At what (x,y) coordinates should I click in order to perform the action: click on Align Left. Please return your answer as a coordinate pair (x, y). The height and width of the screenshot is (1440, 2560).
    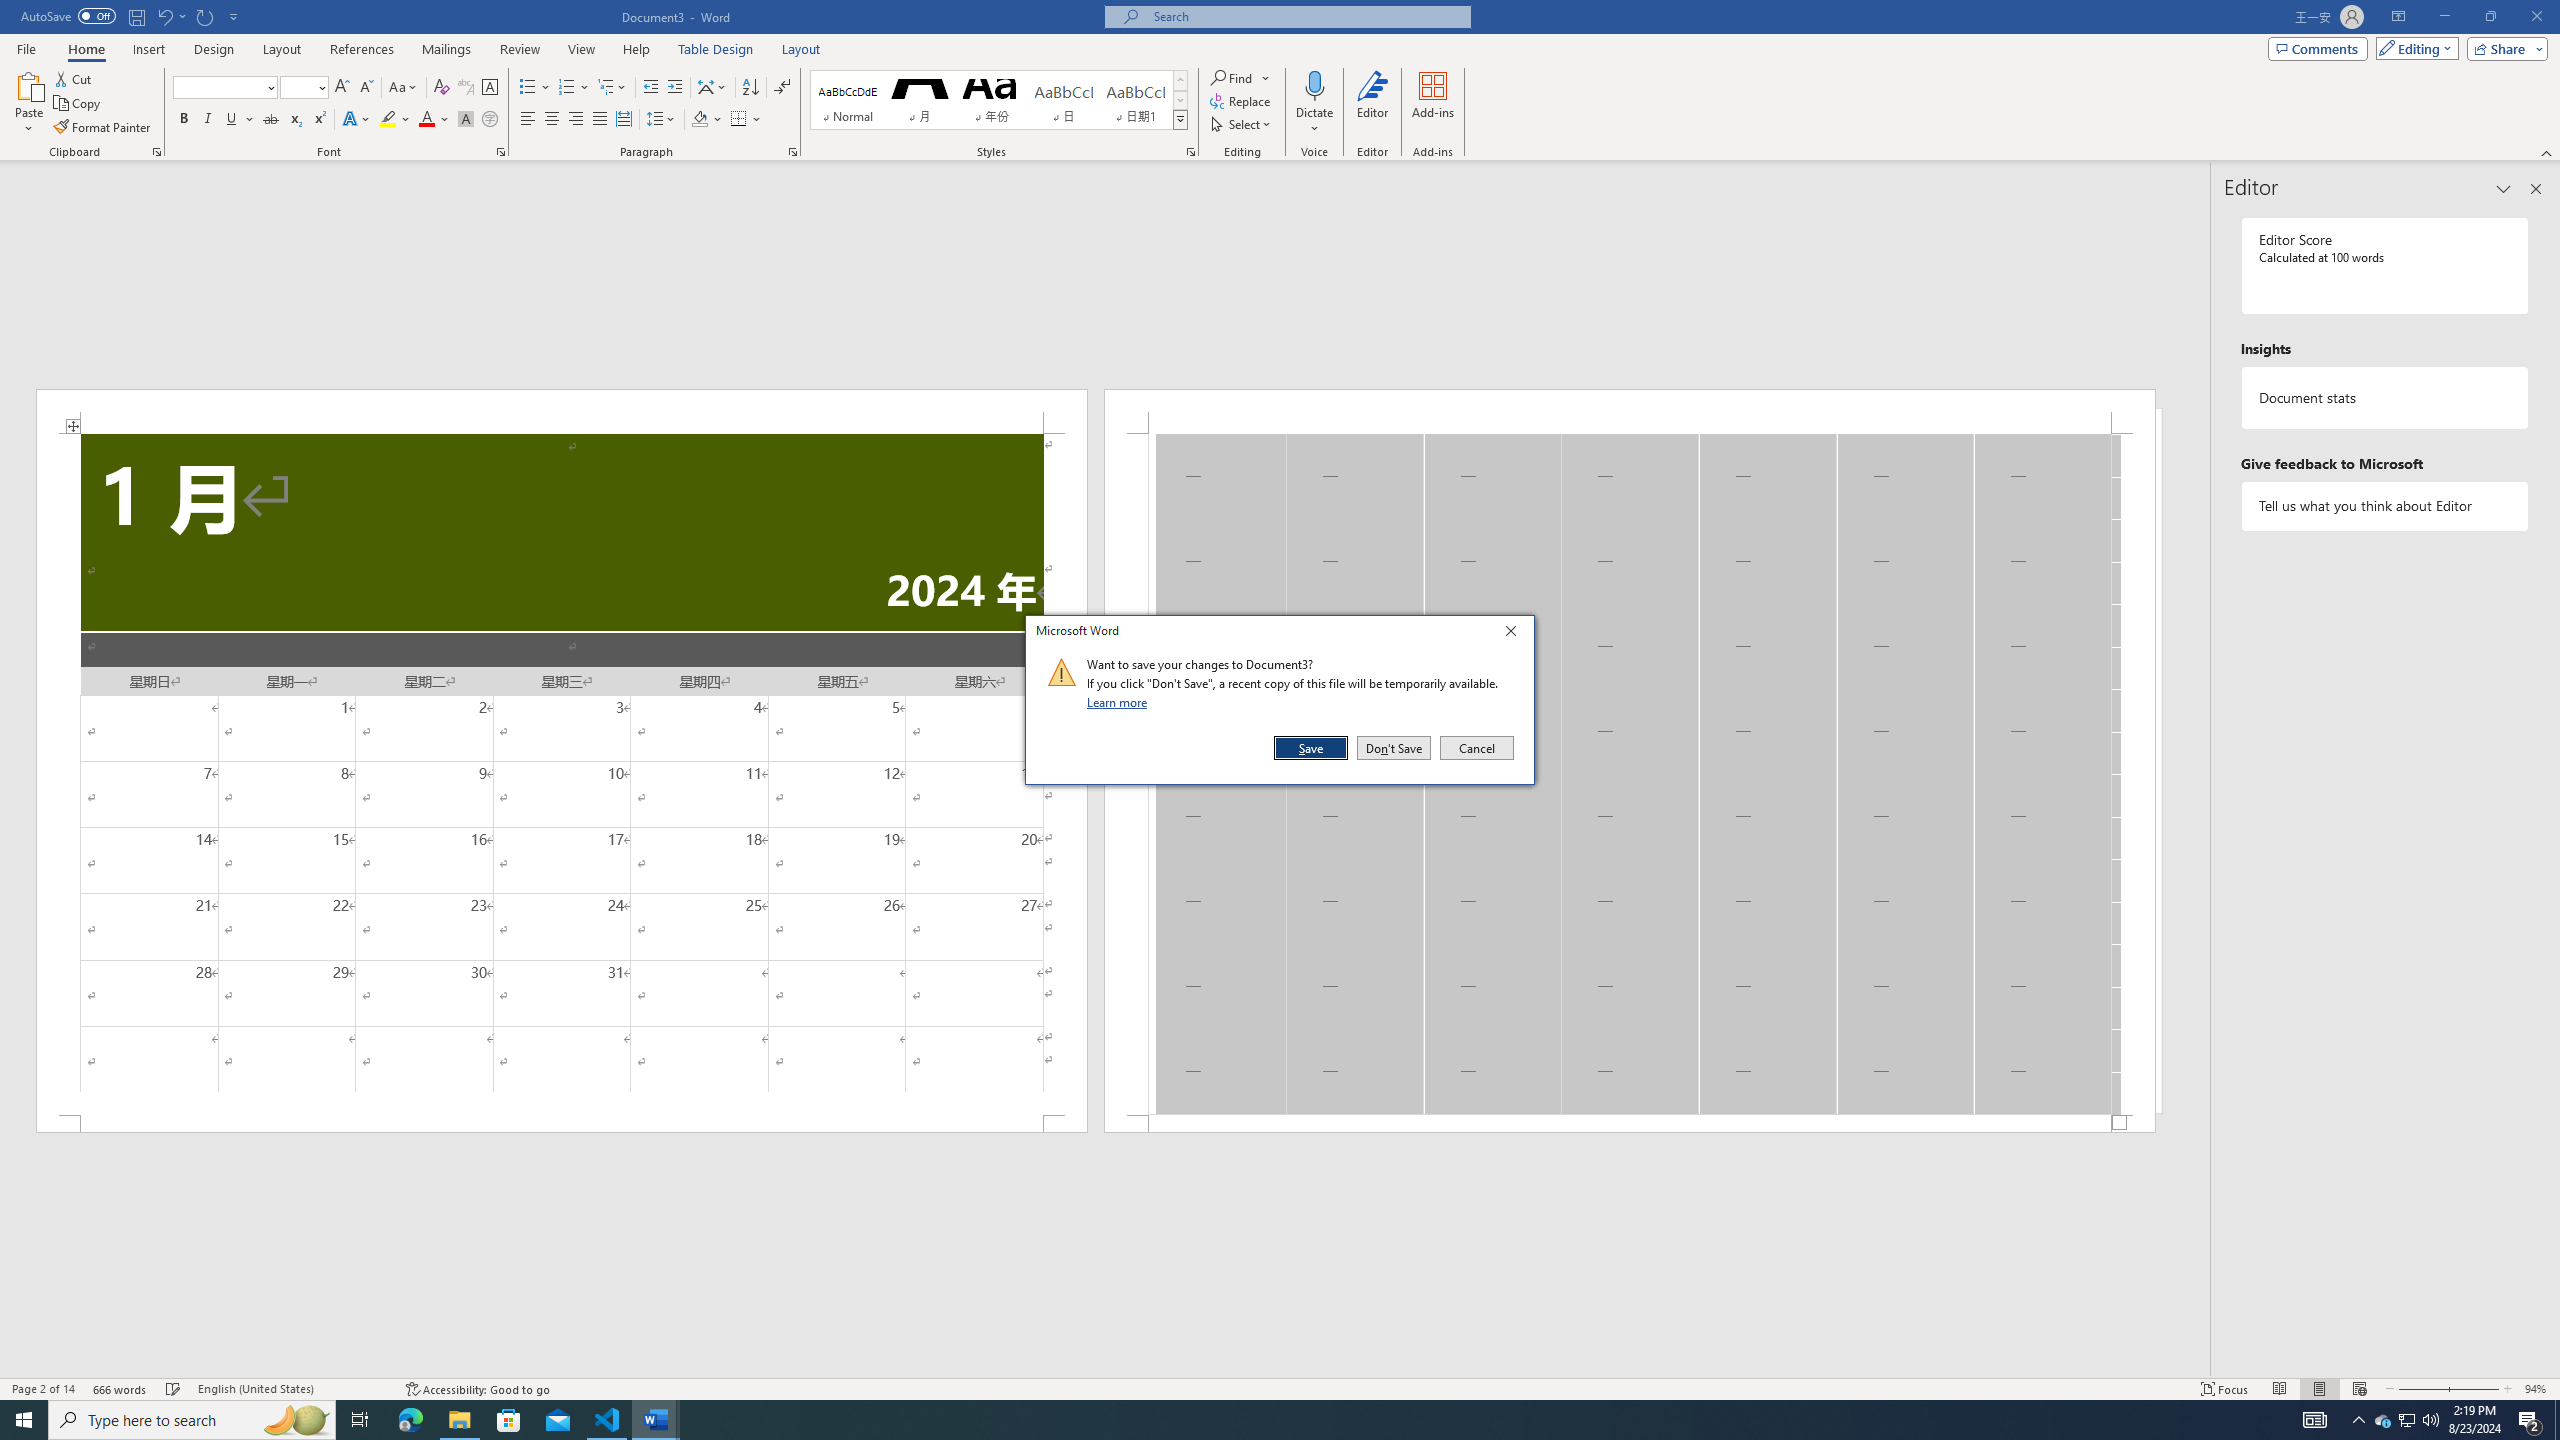
    Looking at the image, I should click on (528, 120).